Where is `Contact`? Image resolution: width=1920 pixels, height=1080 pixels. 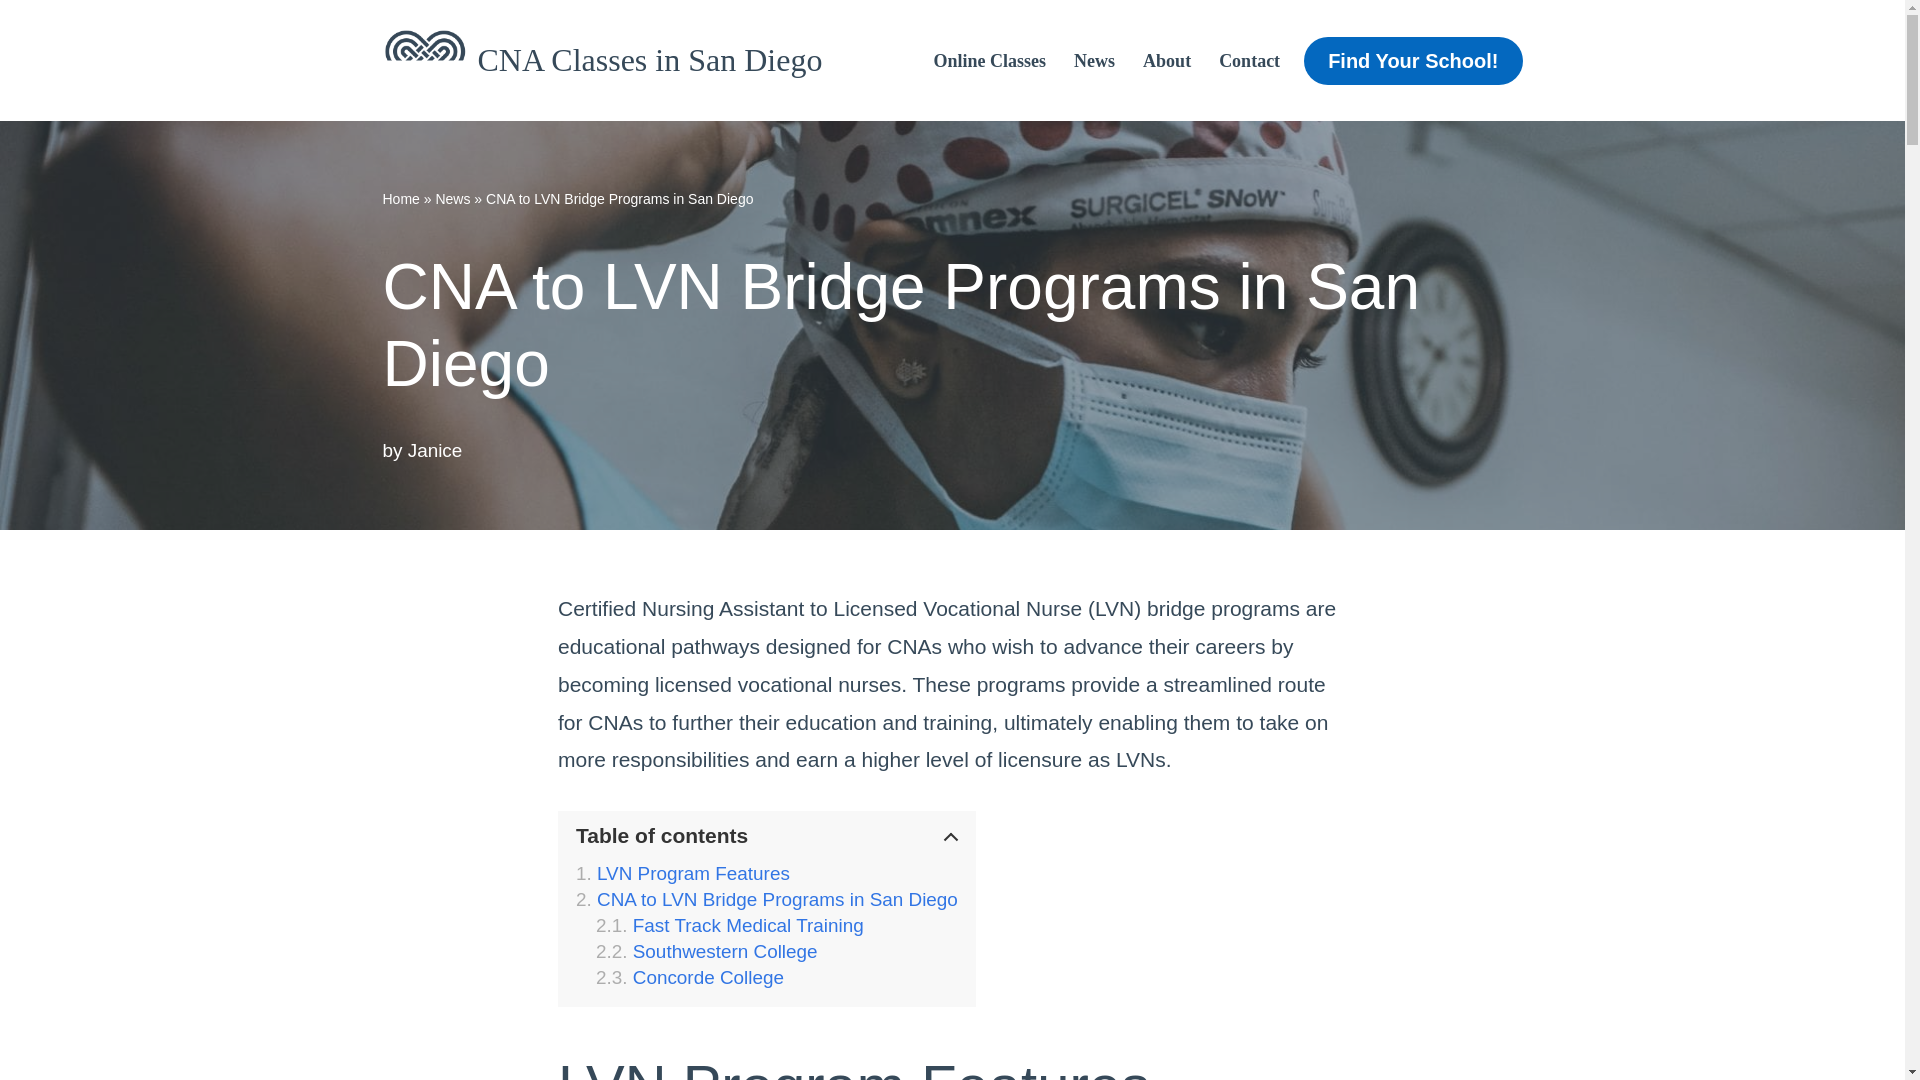
Contact is located at coordinates (1250, 60).